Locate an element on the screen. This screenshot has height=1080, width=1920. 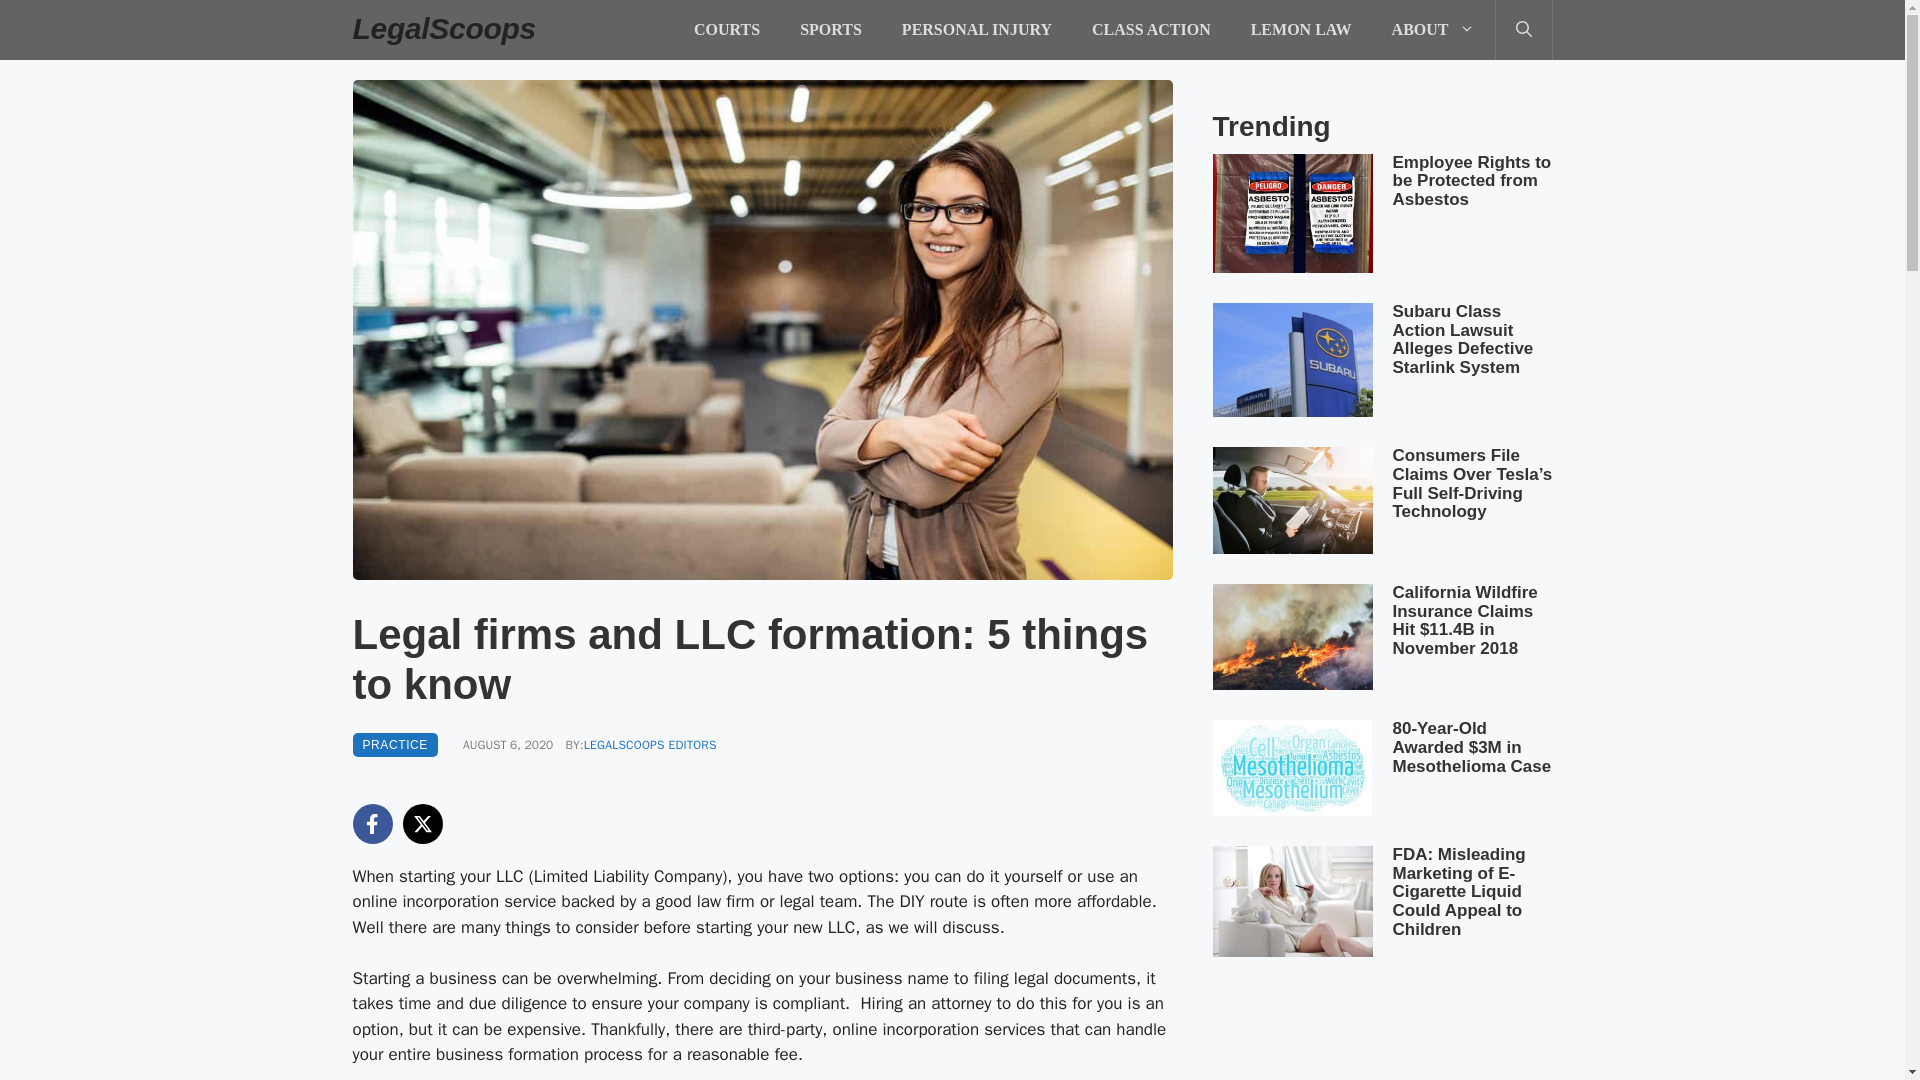
Employee Rights to be Protected from Asbestos is located at coordinates (1472, 181).